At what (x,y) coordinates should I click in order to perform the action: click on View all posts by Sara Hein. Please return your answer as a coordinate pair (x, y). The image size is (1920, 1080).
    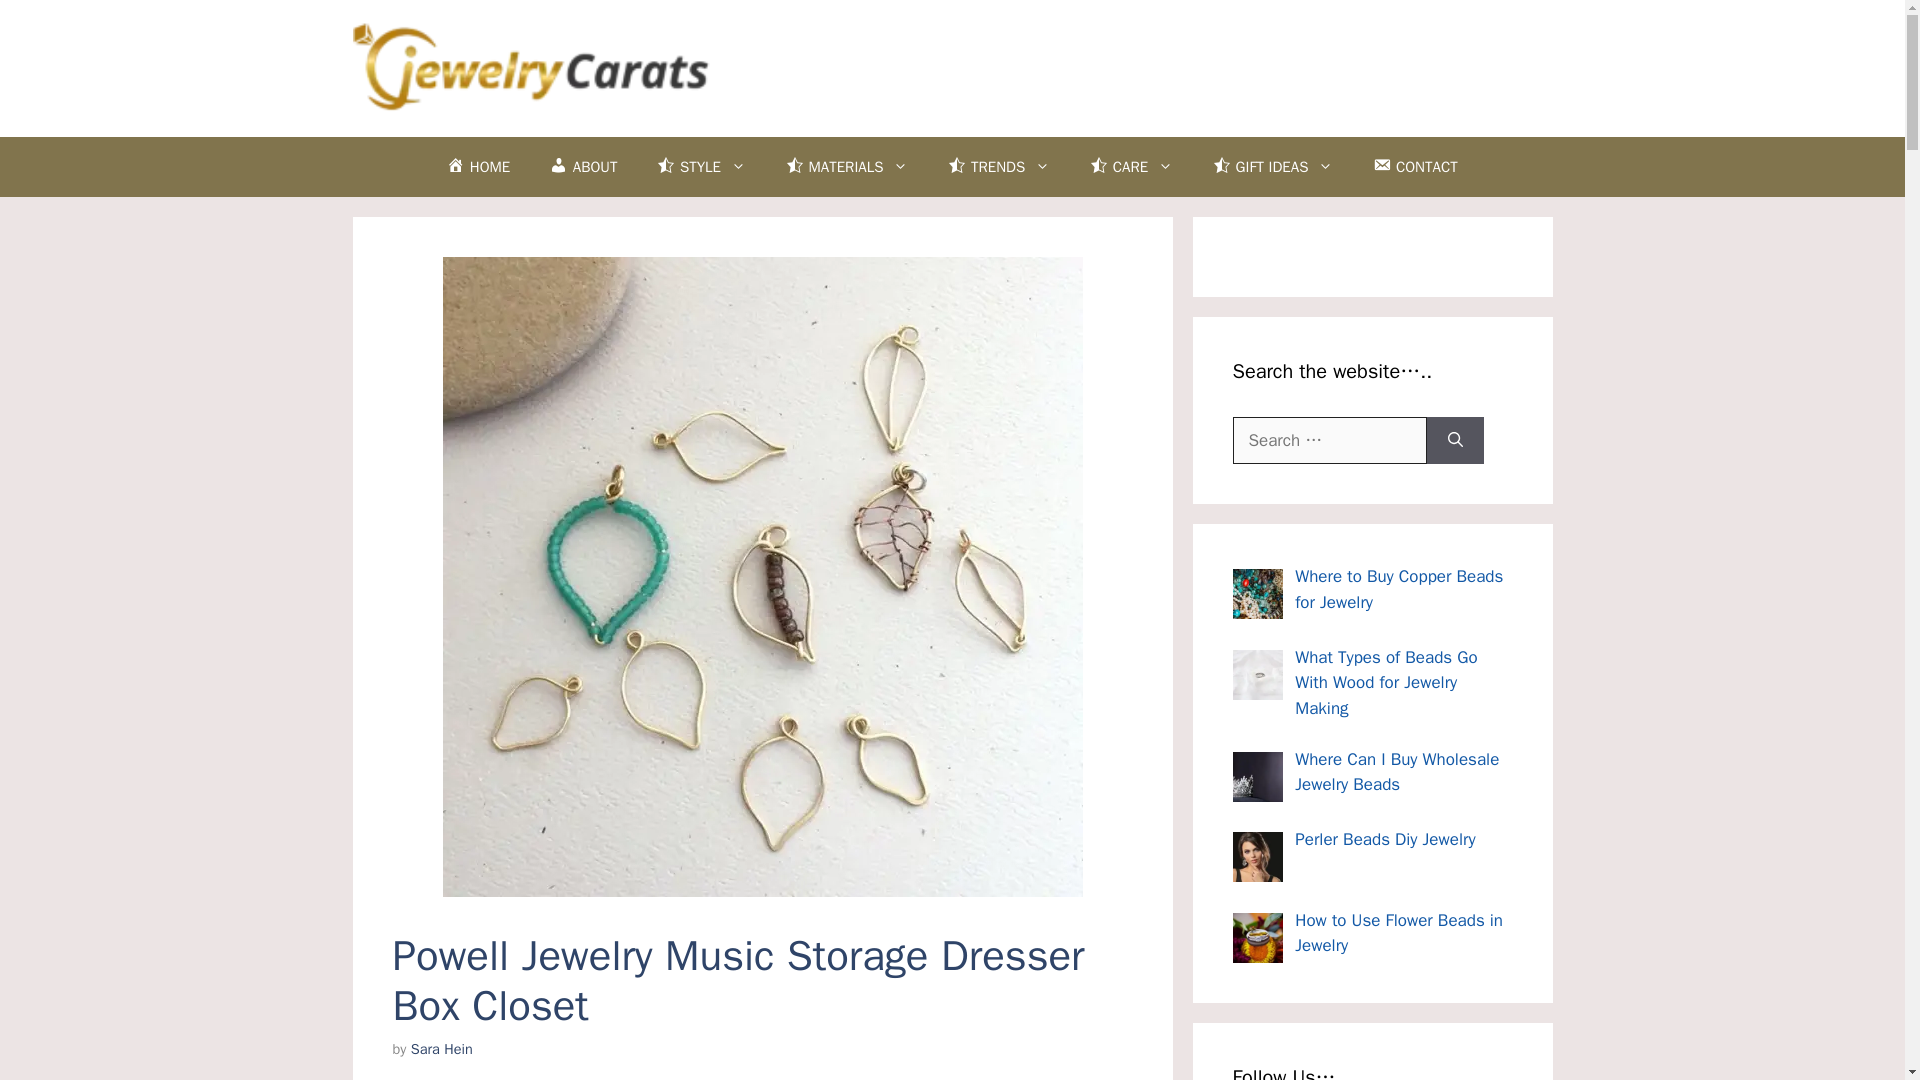
    Looking at the image, I should click on (441, 1049).